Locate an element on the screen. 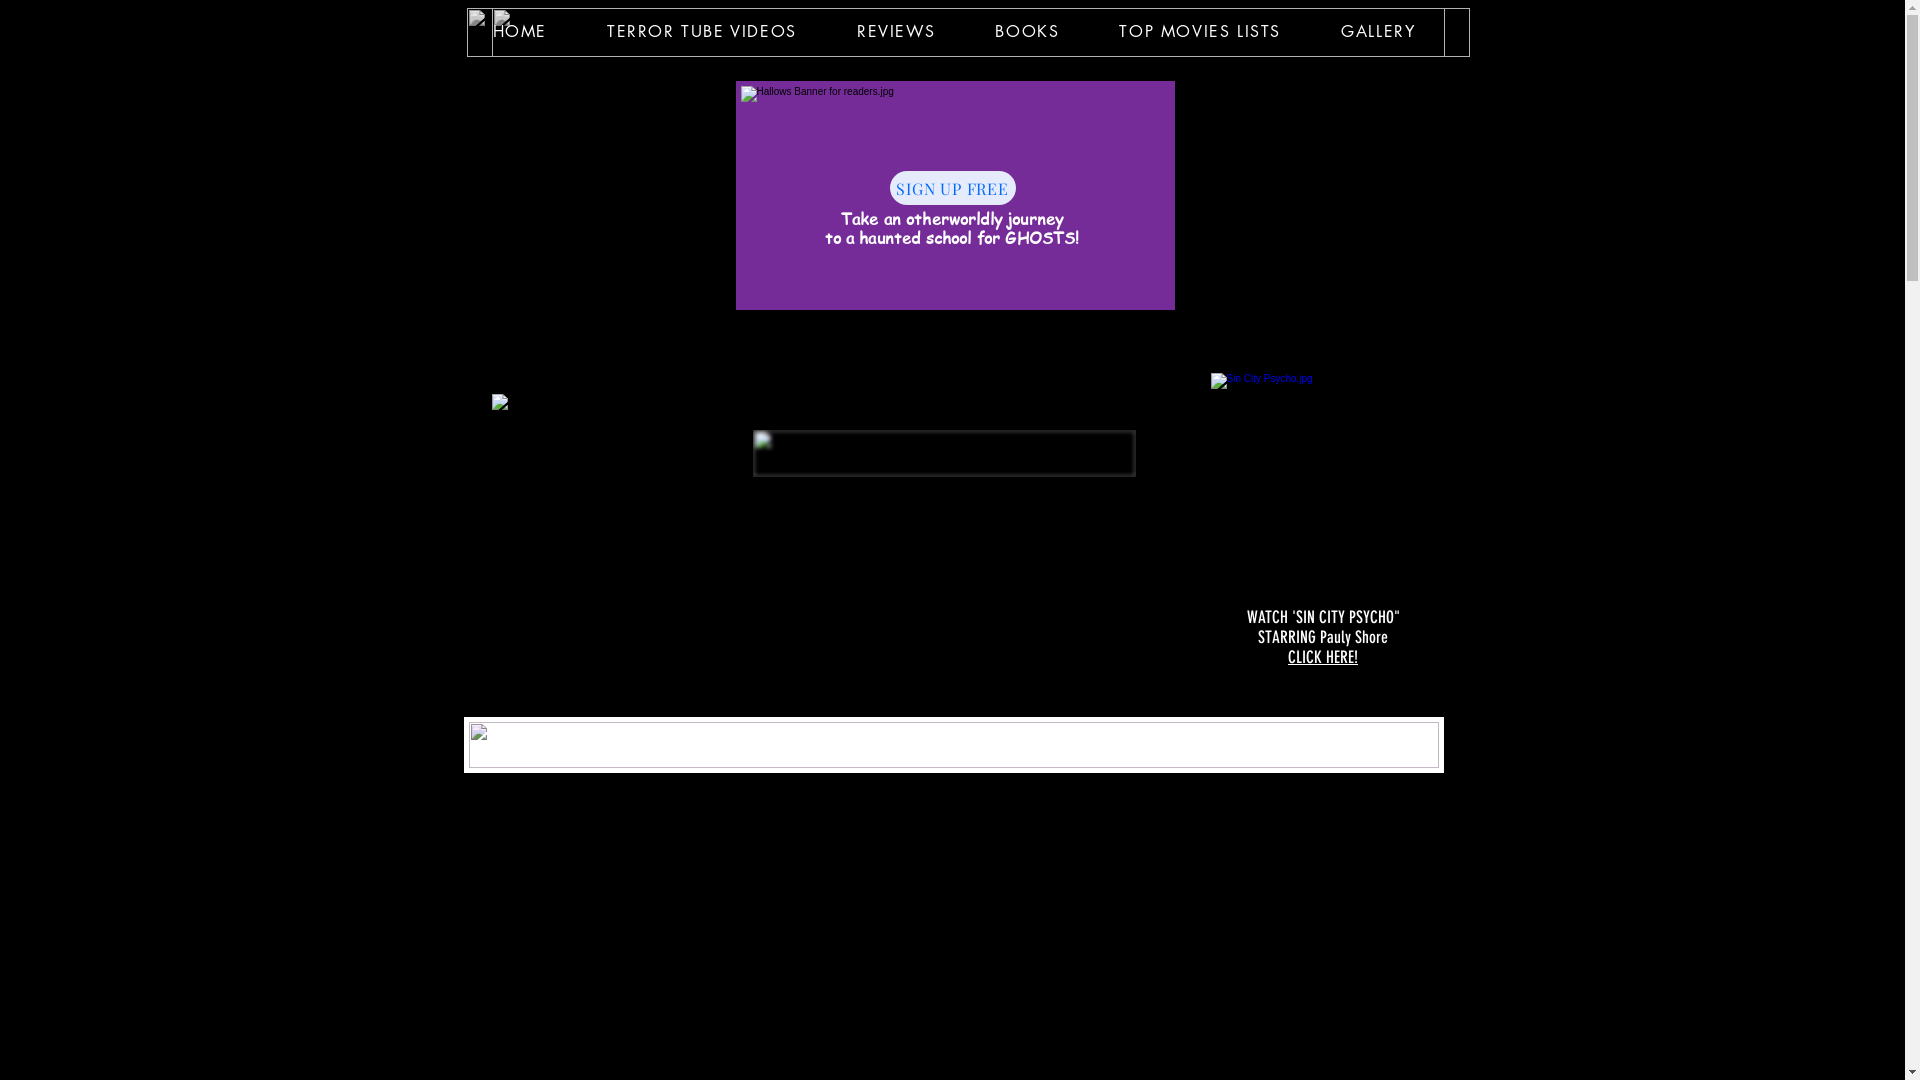 This screenshot has height=1080, width=1920. SIGN UP FREE is located at coordinates (953, 188).